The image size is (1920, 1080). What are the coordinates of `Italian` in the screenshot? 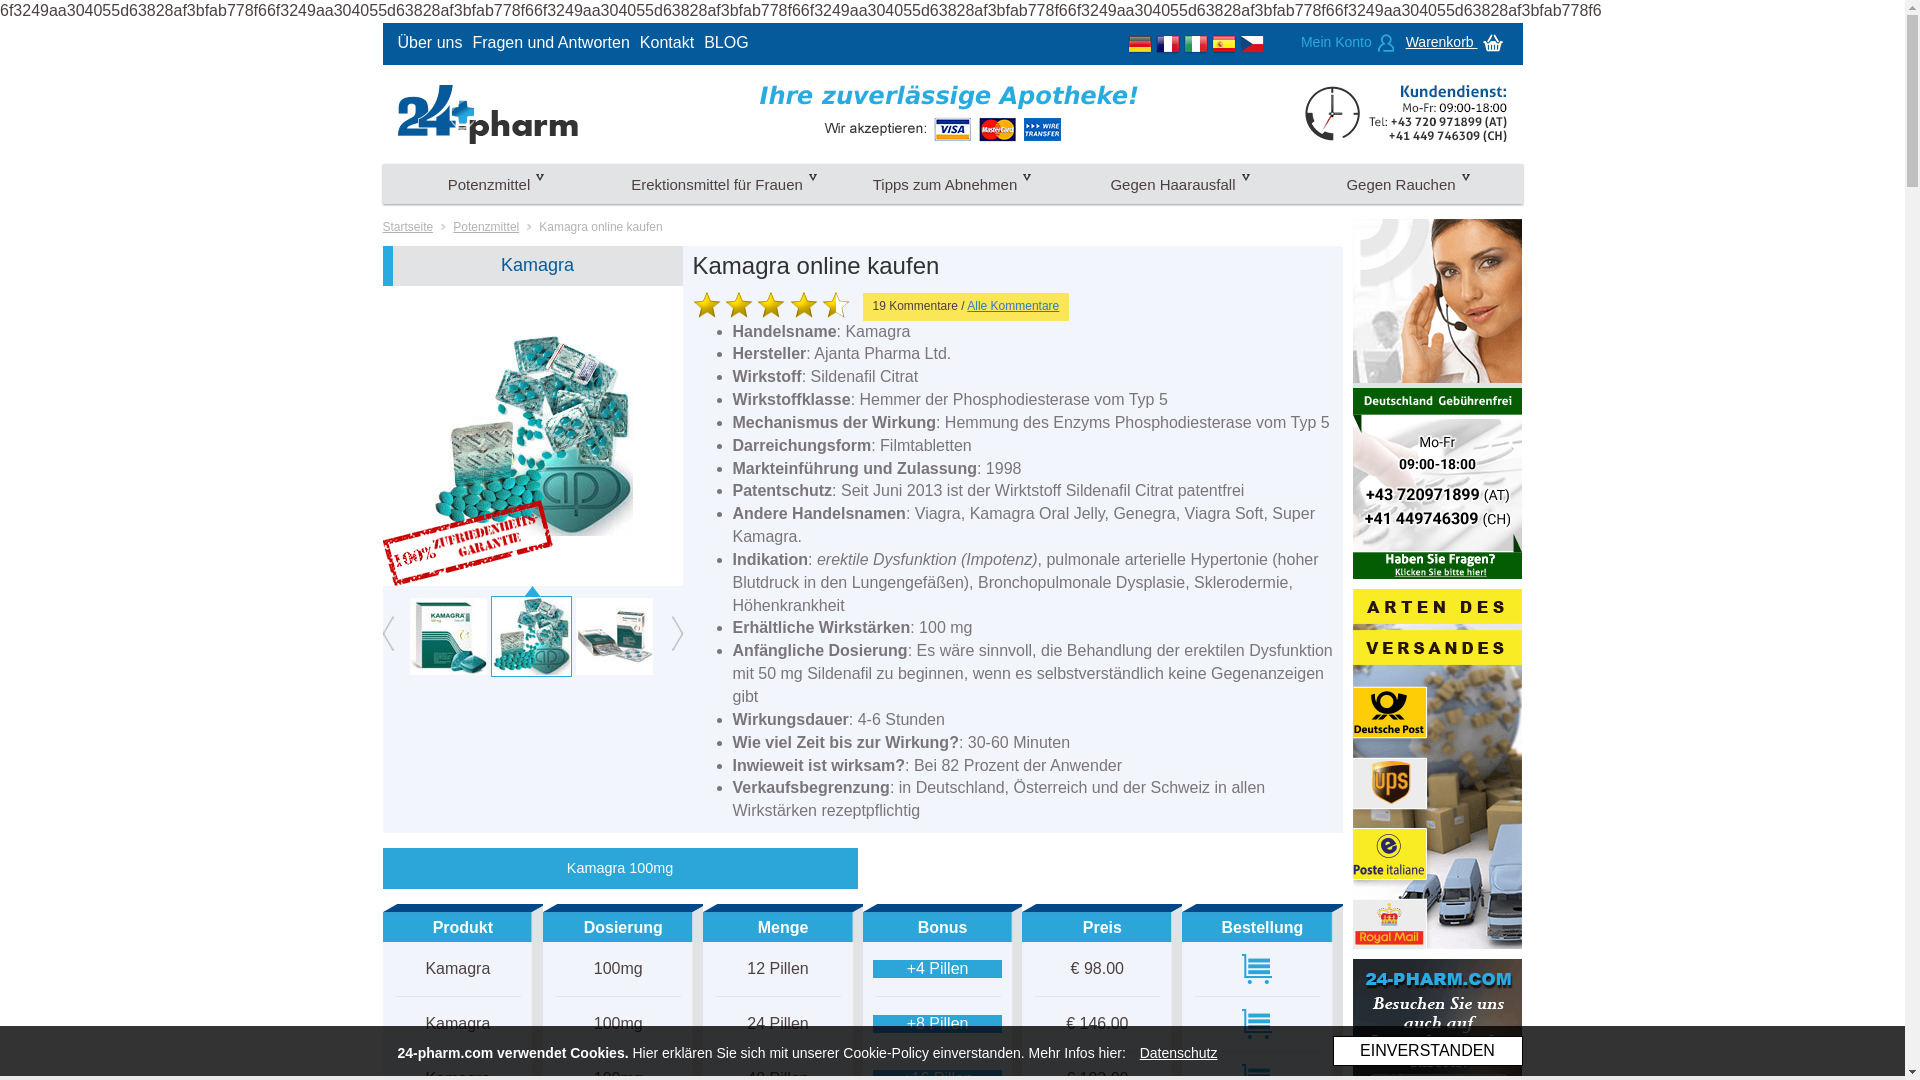 It's located at (1196, 42).